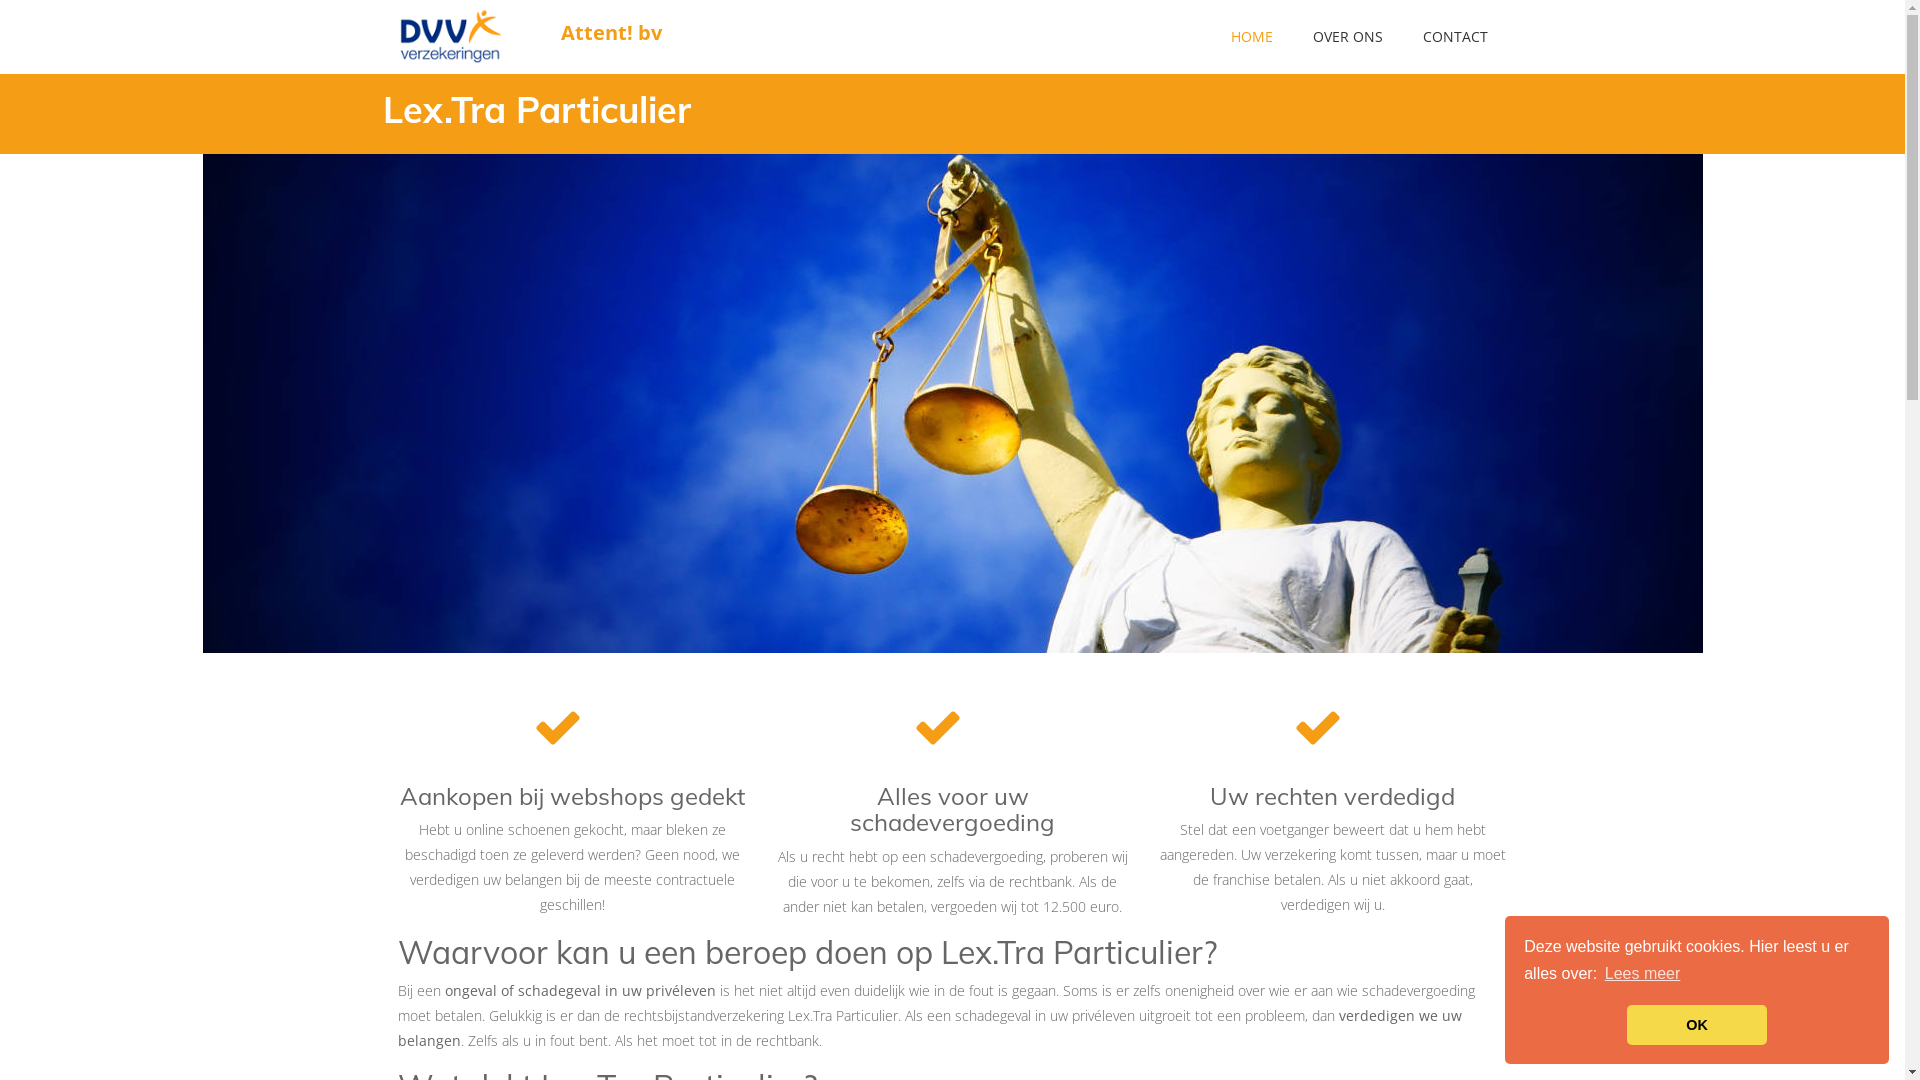  What do you see at coordinates (1643, 974) in the screenshot?
I see `Lees meer` at bounding box center [1643, 974].